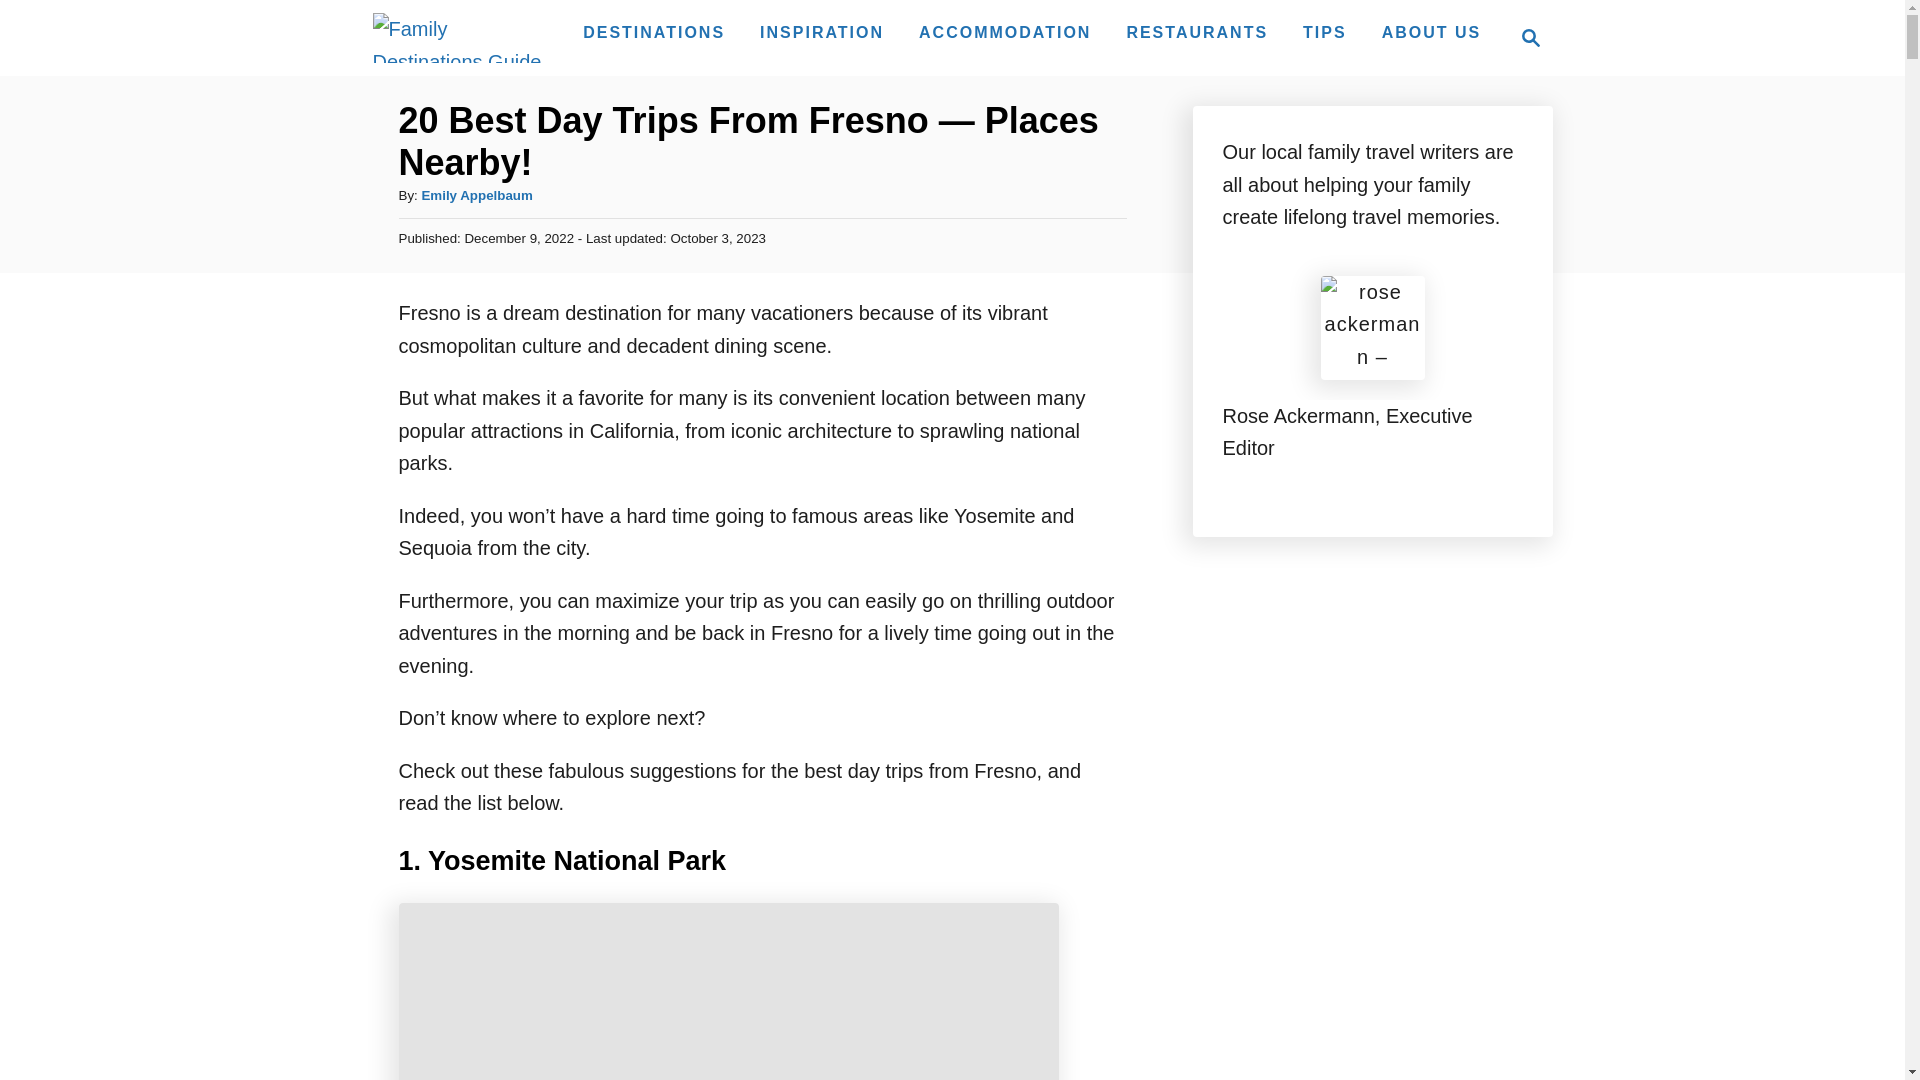  I want to click on ACCOMMODATION, so click(1524, 37).